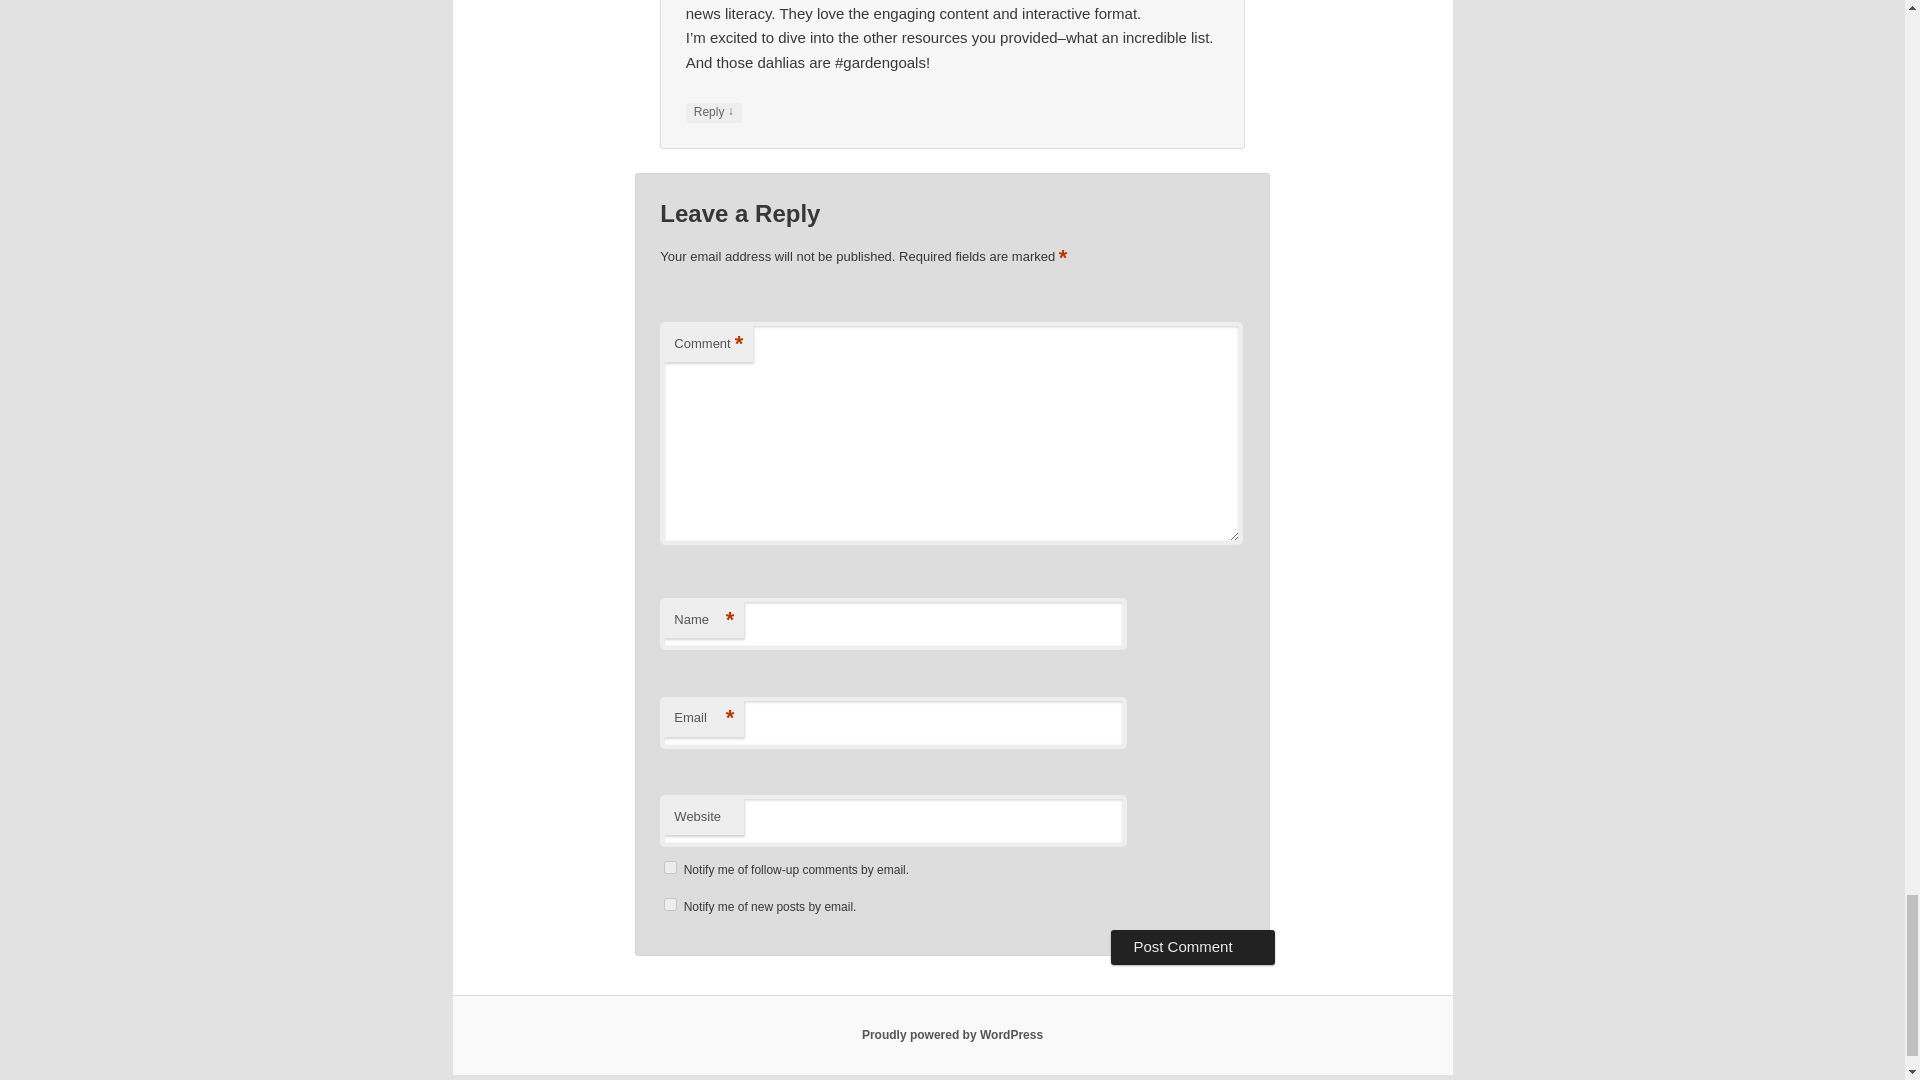 The width and height of the screenshot is (1920, 1080). What do you see at coordinates (1192, 946) in the screenshot?
I see `Post Comment` at bounding box center [1192, 946].